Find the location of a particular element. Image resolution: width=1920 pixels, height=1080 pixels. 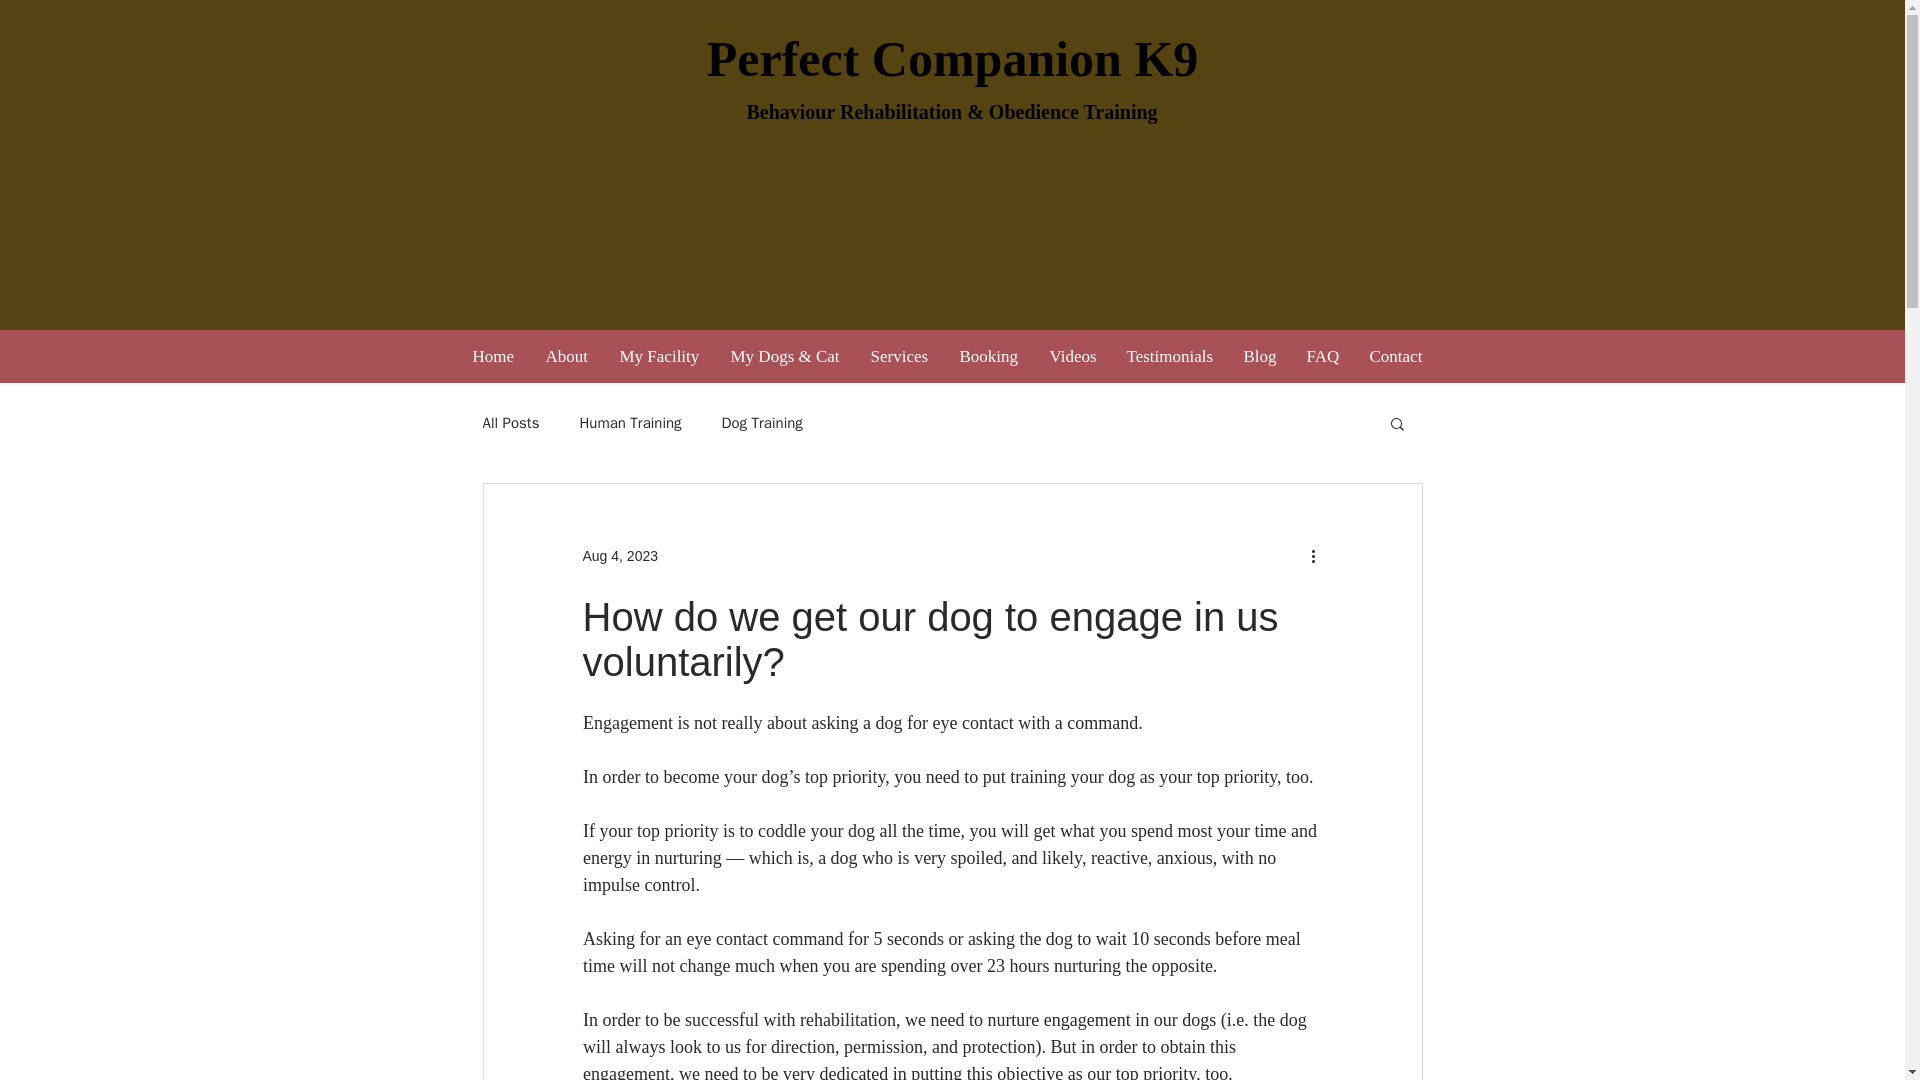

Aug 4, 2023 is located at coordinates (620, 555).